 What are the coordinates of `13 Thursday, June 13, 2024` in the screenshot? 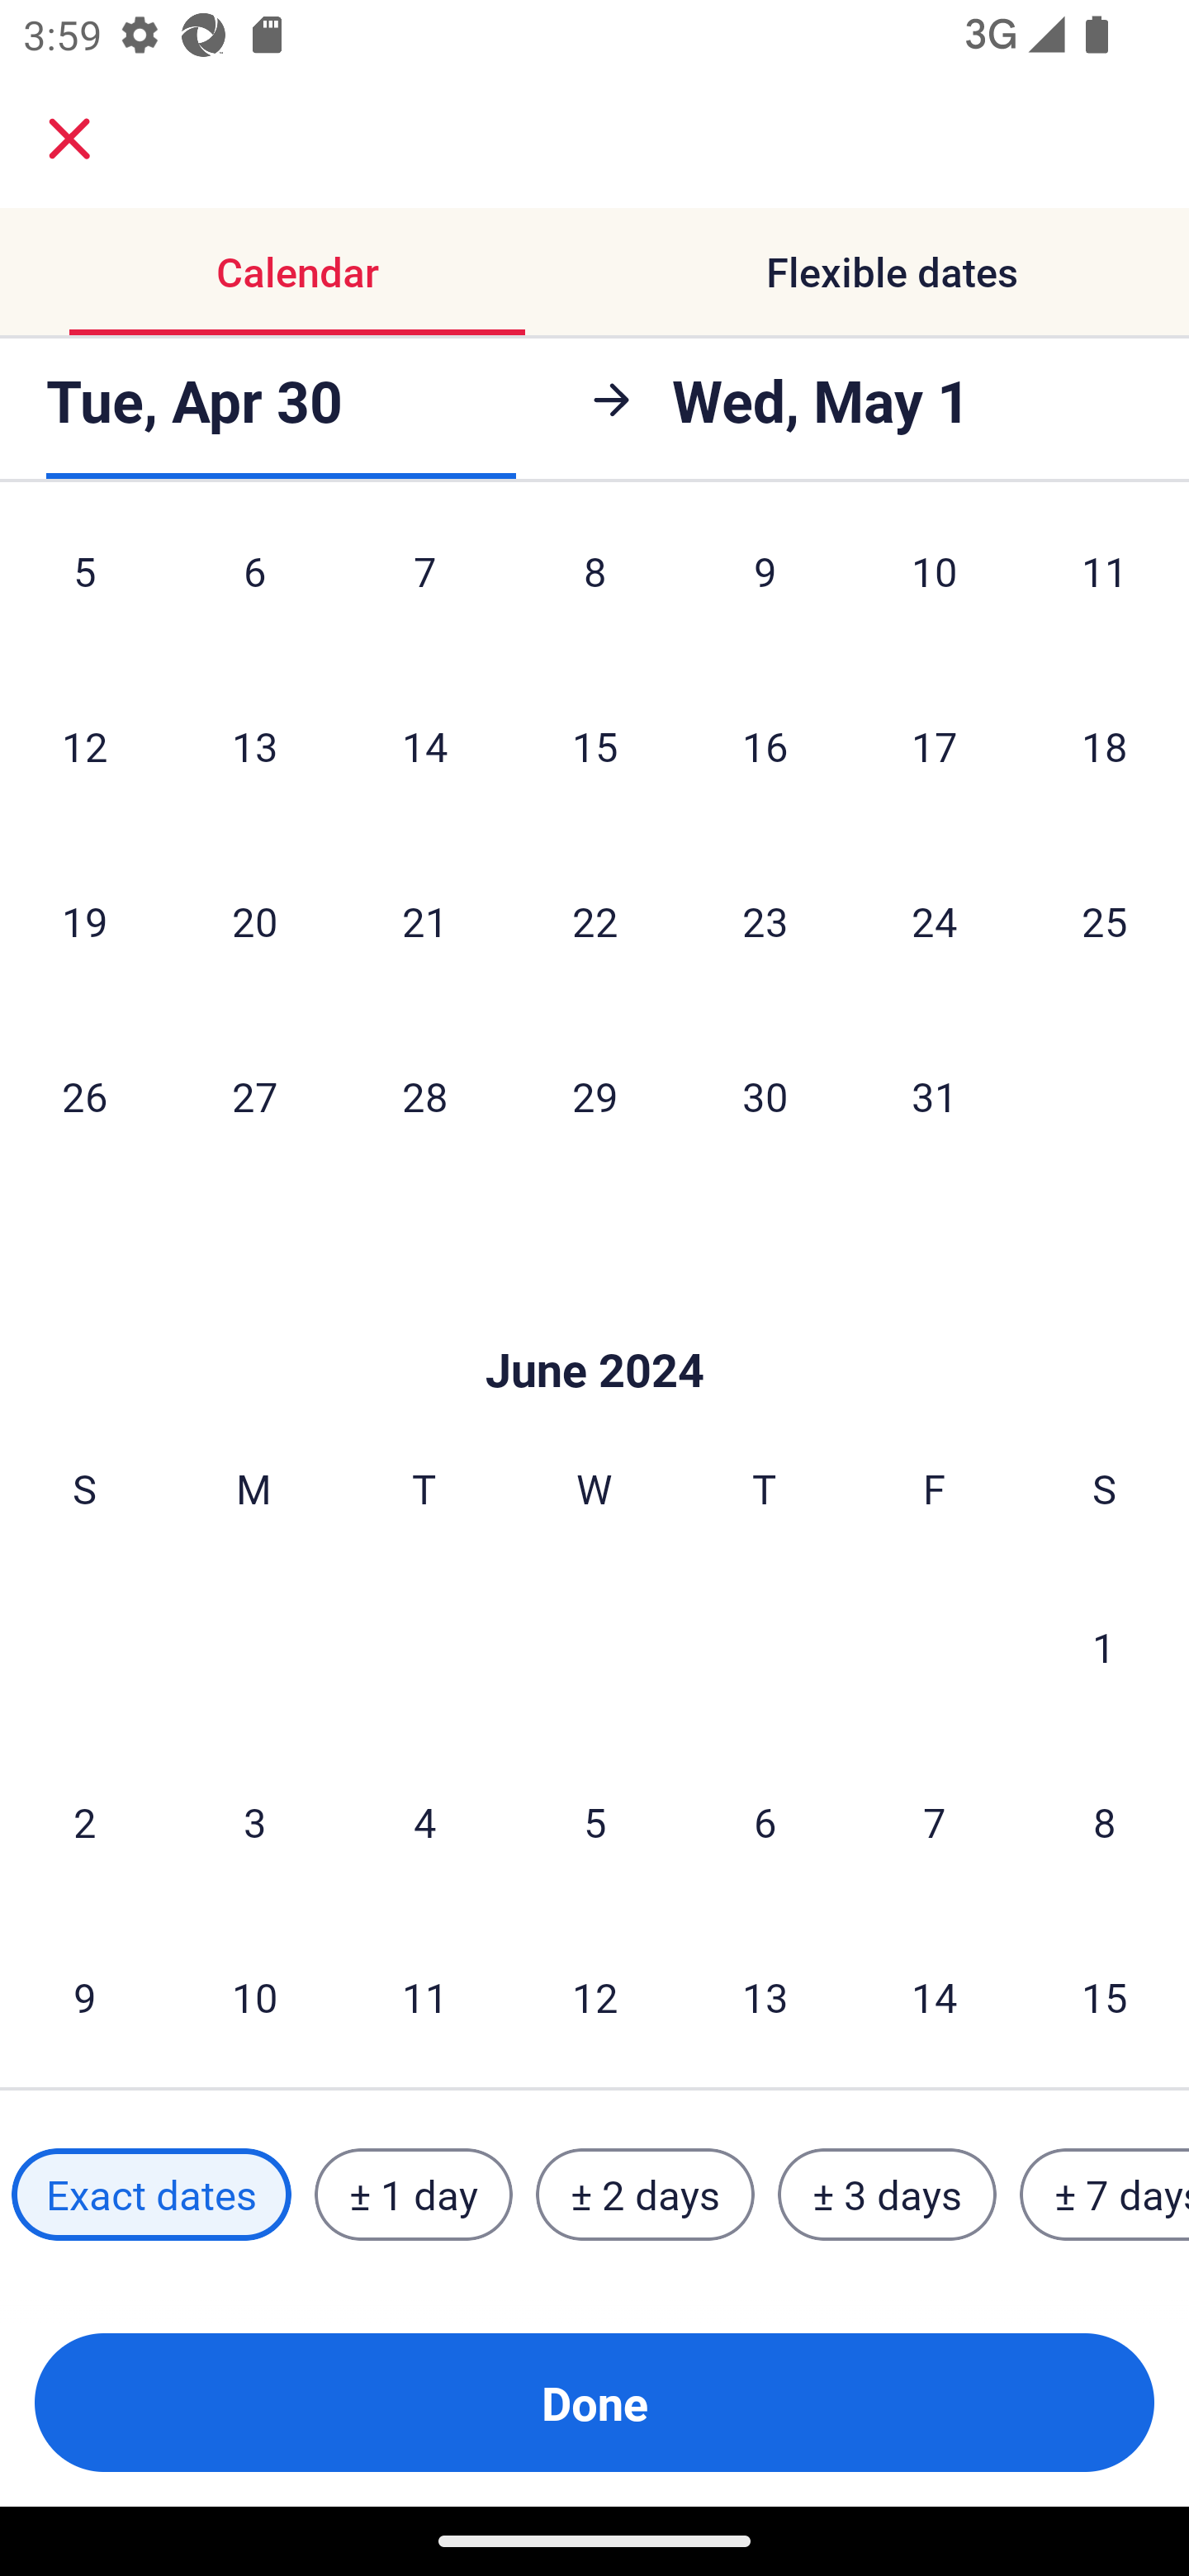 It's located at (765, 1996).